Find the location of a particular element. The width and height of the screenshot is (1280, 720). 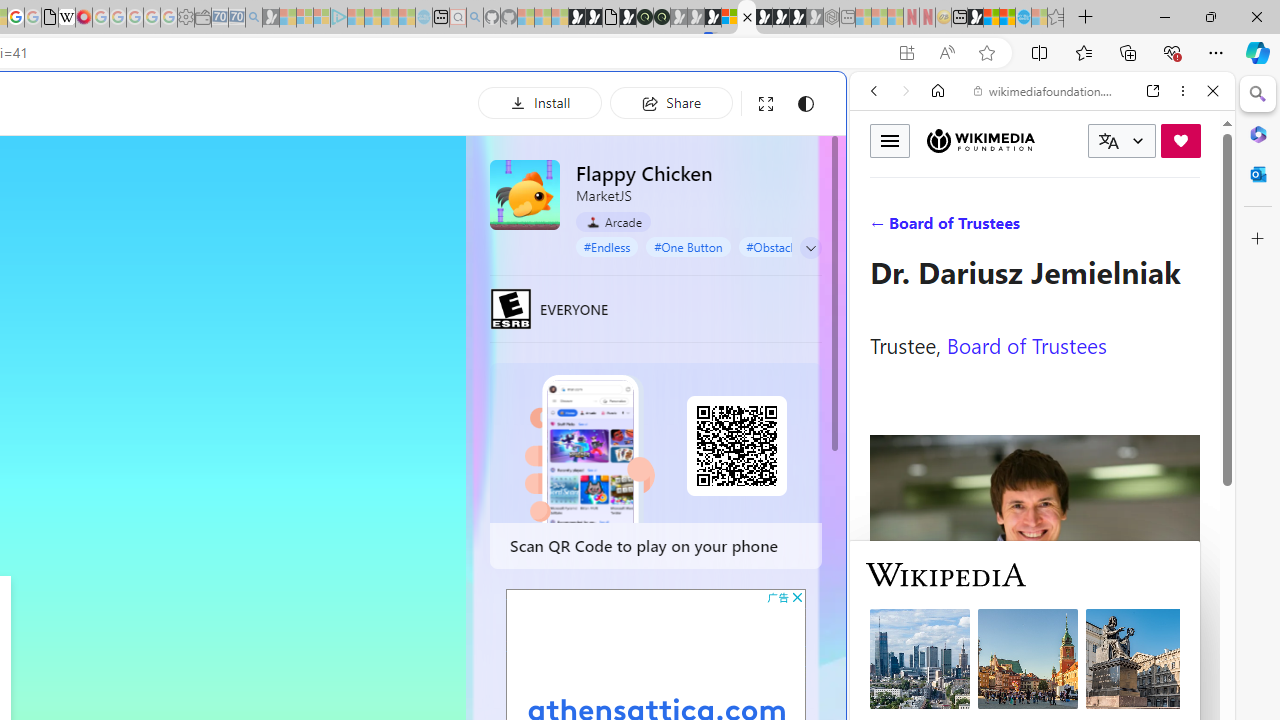

Board of Trustees is located at coordinates (1026, 344).